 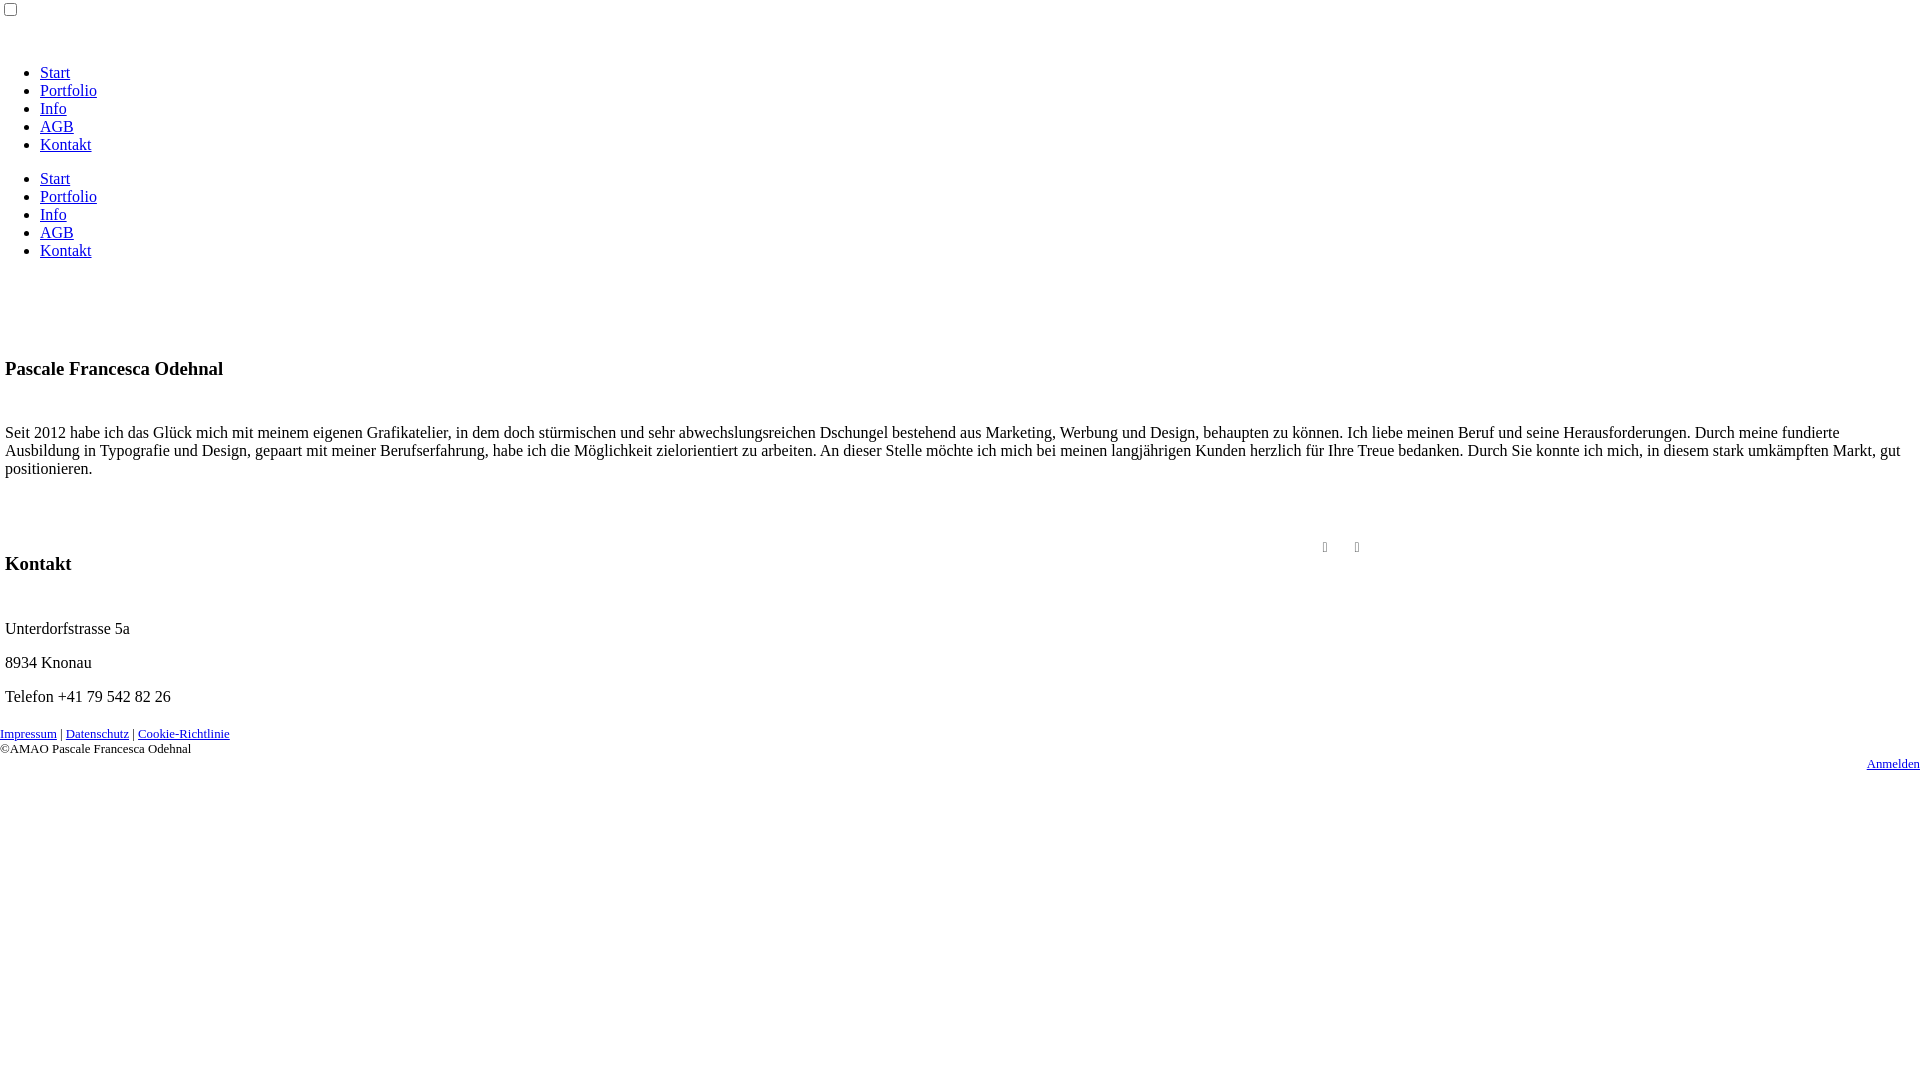 I want to click on E-Mail, so click(x=1357, y=548).